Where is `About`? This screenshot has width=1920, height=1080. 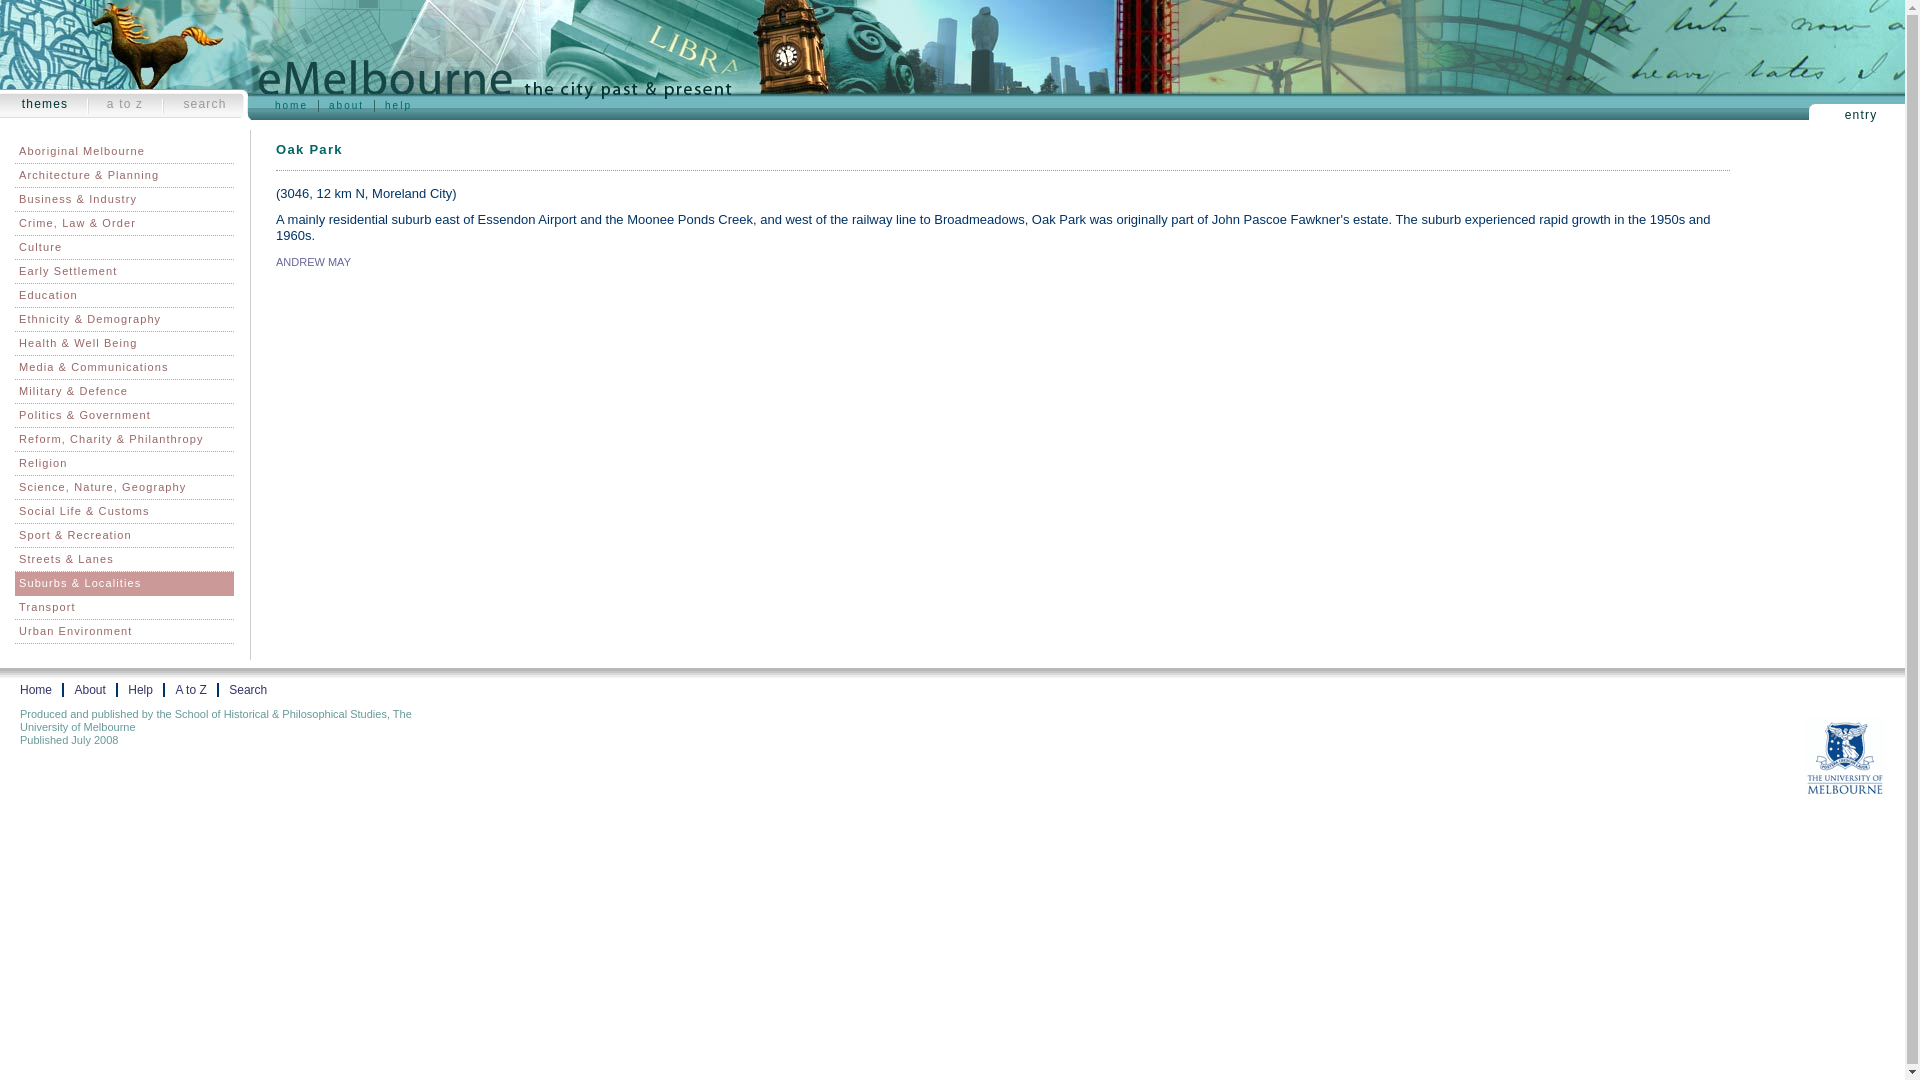
About is located at coordinates (90, 690).